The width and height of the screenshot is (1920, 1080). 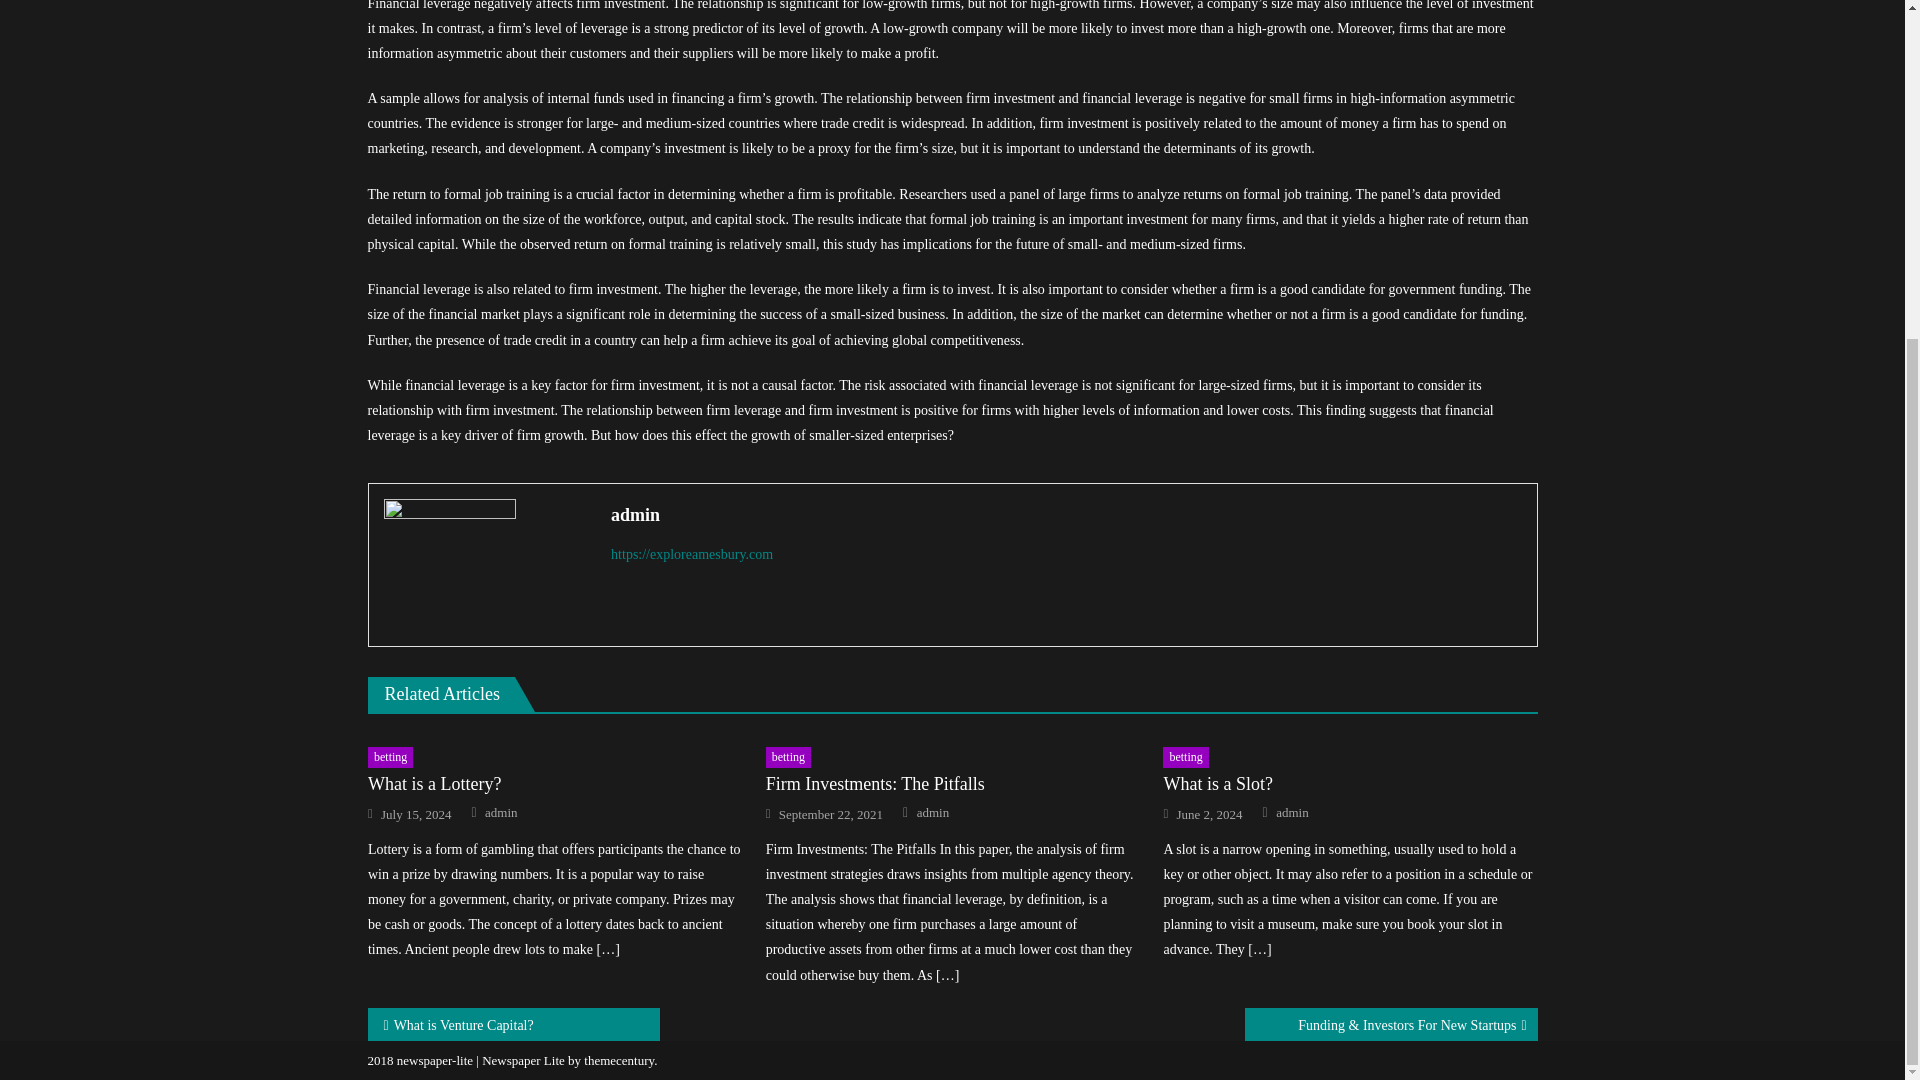 What do you see at coordinates (788, 758) in the screenshot?
I see `betting` at bounding box center [788, 758].